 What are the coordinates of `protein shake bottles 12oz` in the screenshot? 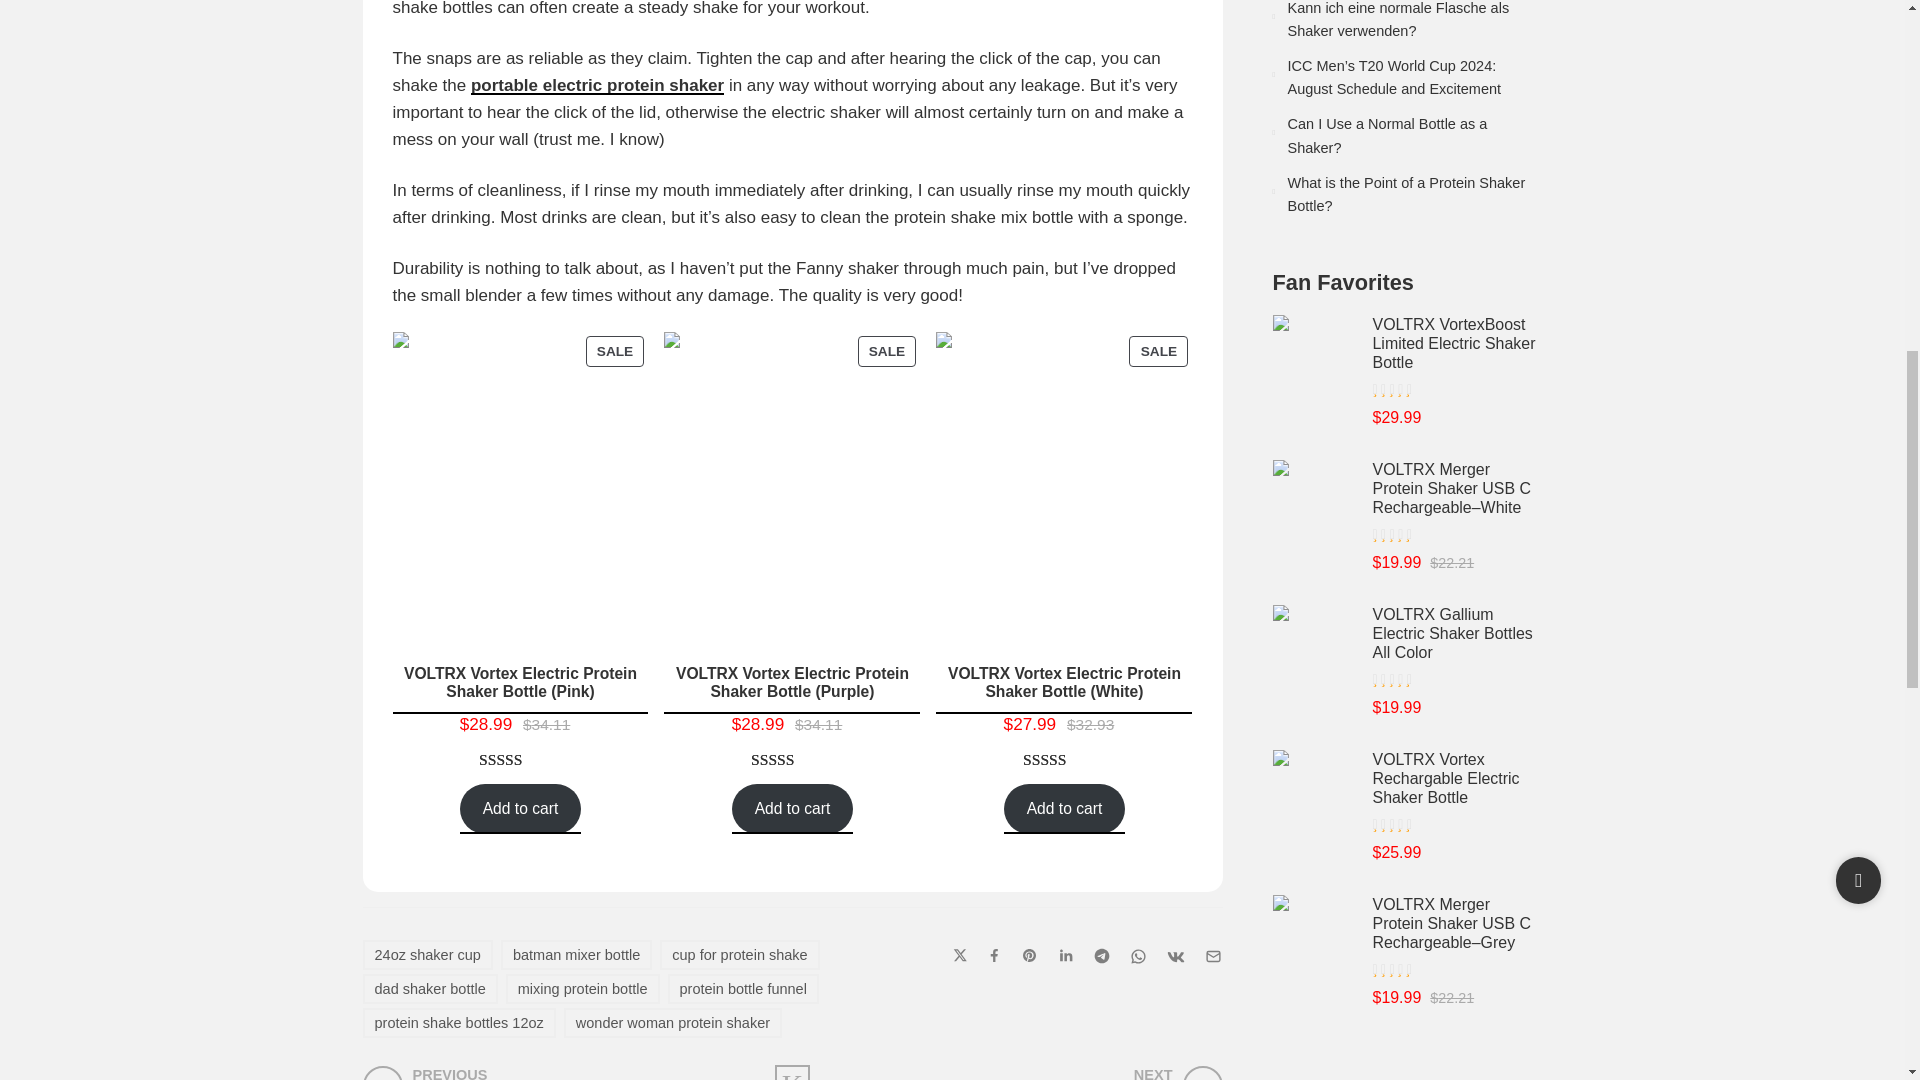 It's located at (458, 1022).